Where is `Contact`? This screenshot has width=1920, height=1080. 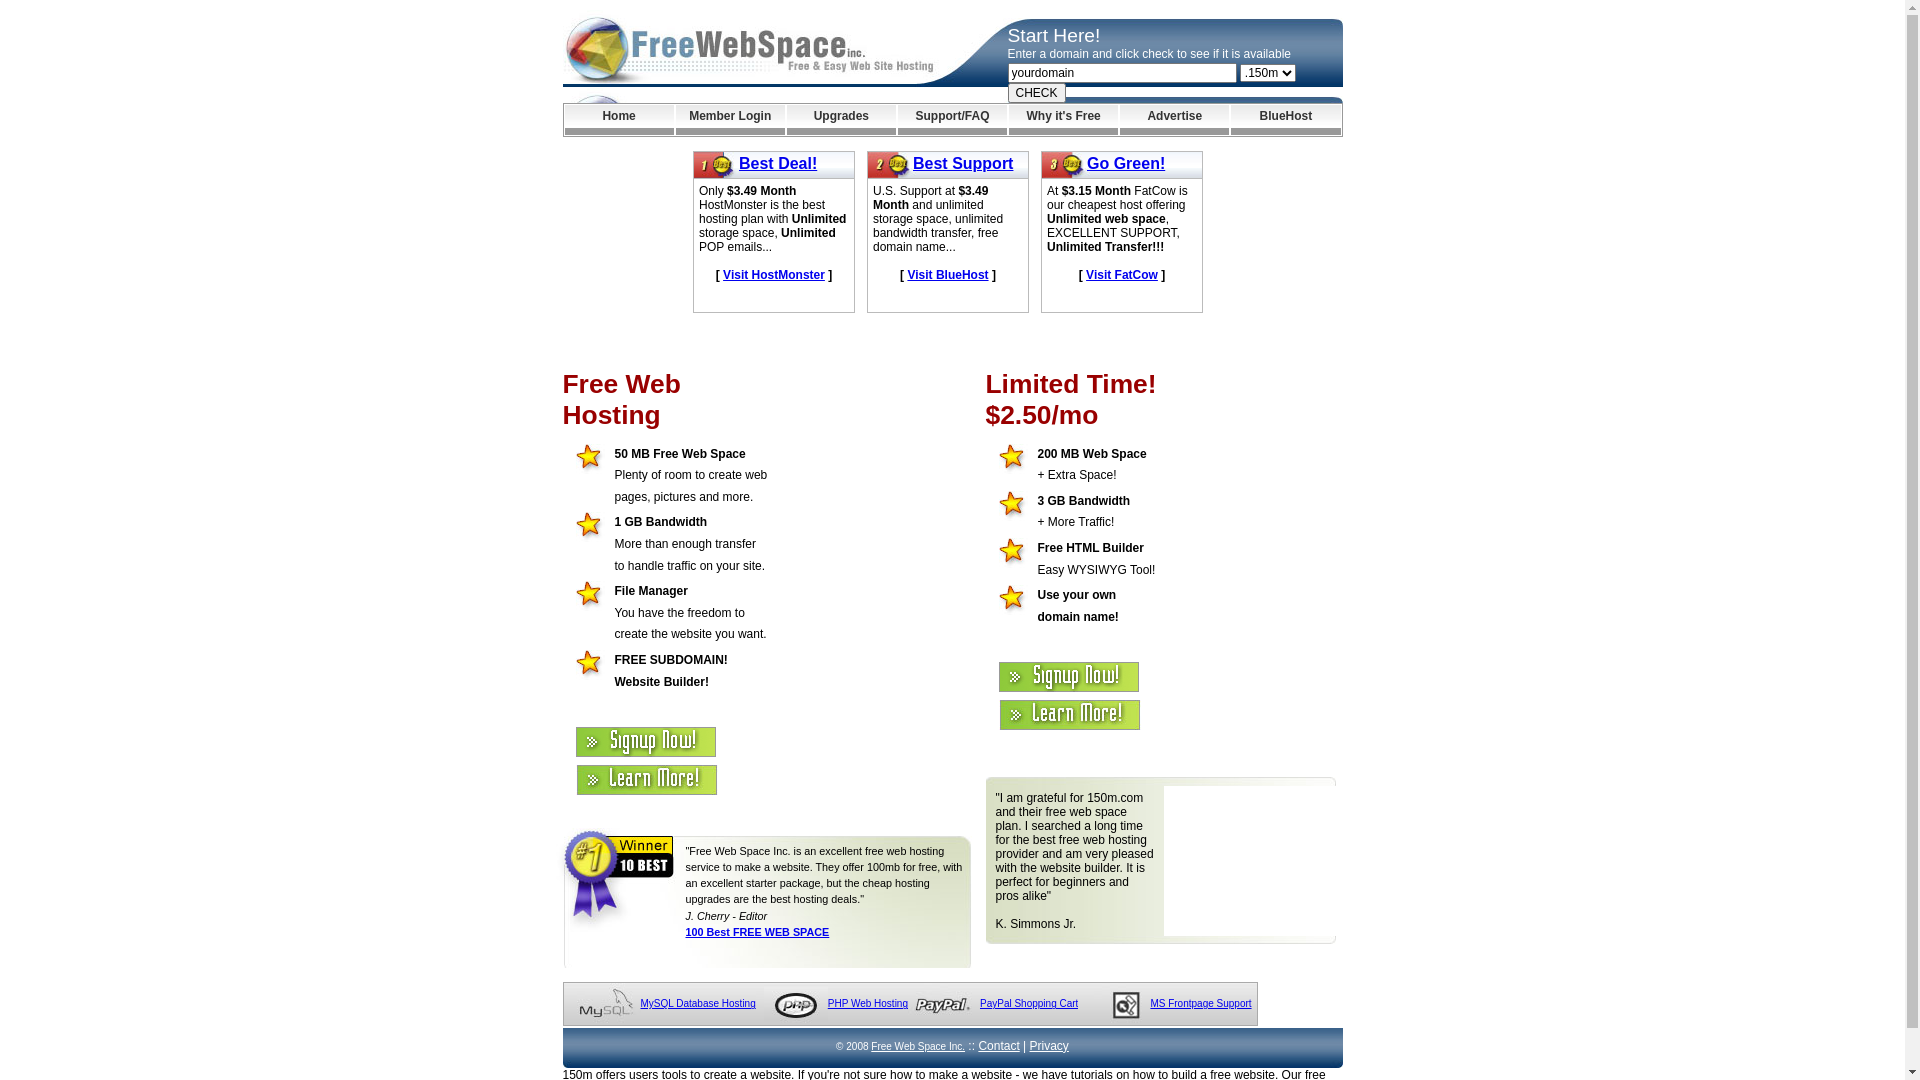 Contact is located at coordinates (998, 1046).